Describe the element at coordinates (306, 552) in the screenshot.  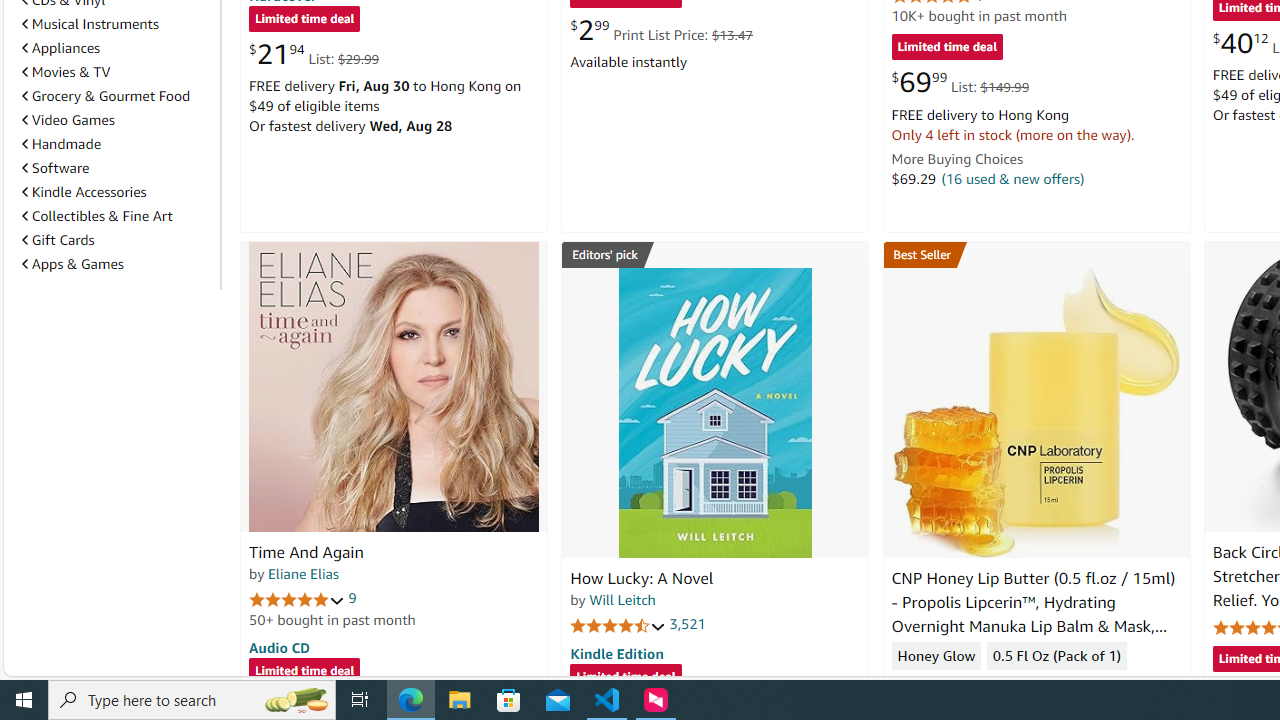
I see `Time And Again` at that location.